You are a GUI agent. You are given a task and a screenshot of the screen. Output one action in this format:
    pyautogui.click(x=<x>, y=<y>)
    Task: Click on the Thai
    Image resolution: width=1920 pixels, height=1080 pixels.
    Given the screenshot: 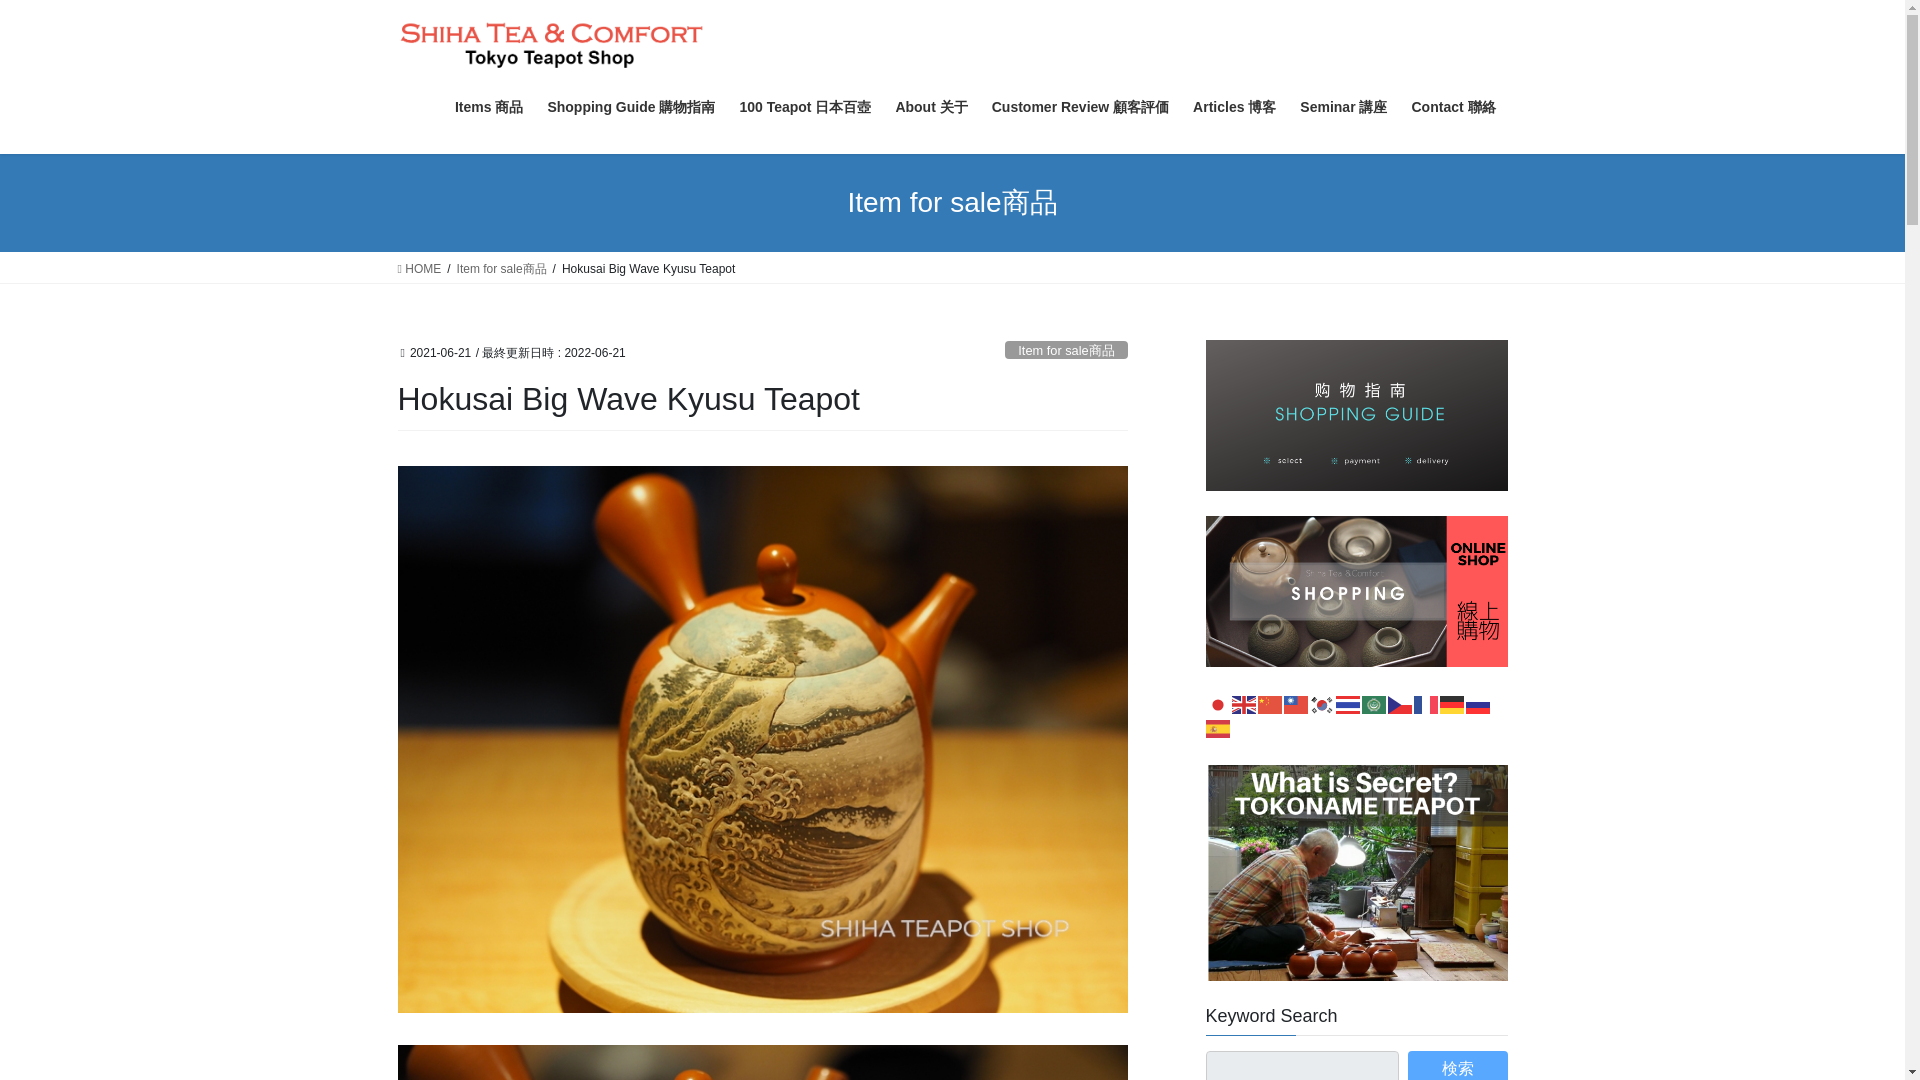 What is the action you would take?
    pyautogui.click(x=1348, y=703)
    